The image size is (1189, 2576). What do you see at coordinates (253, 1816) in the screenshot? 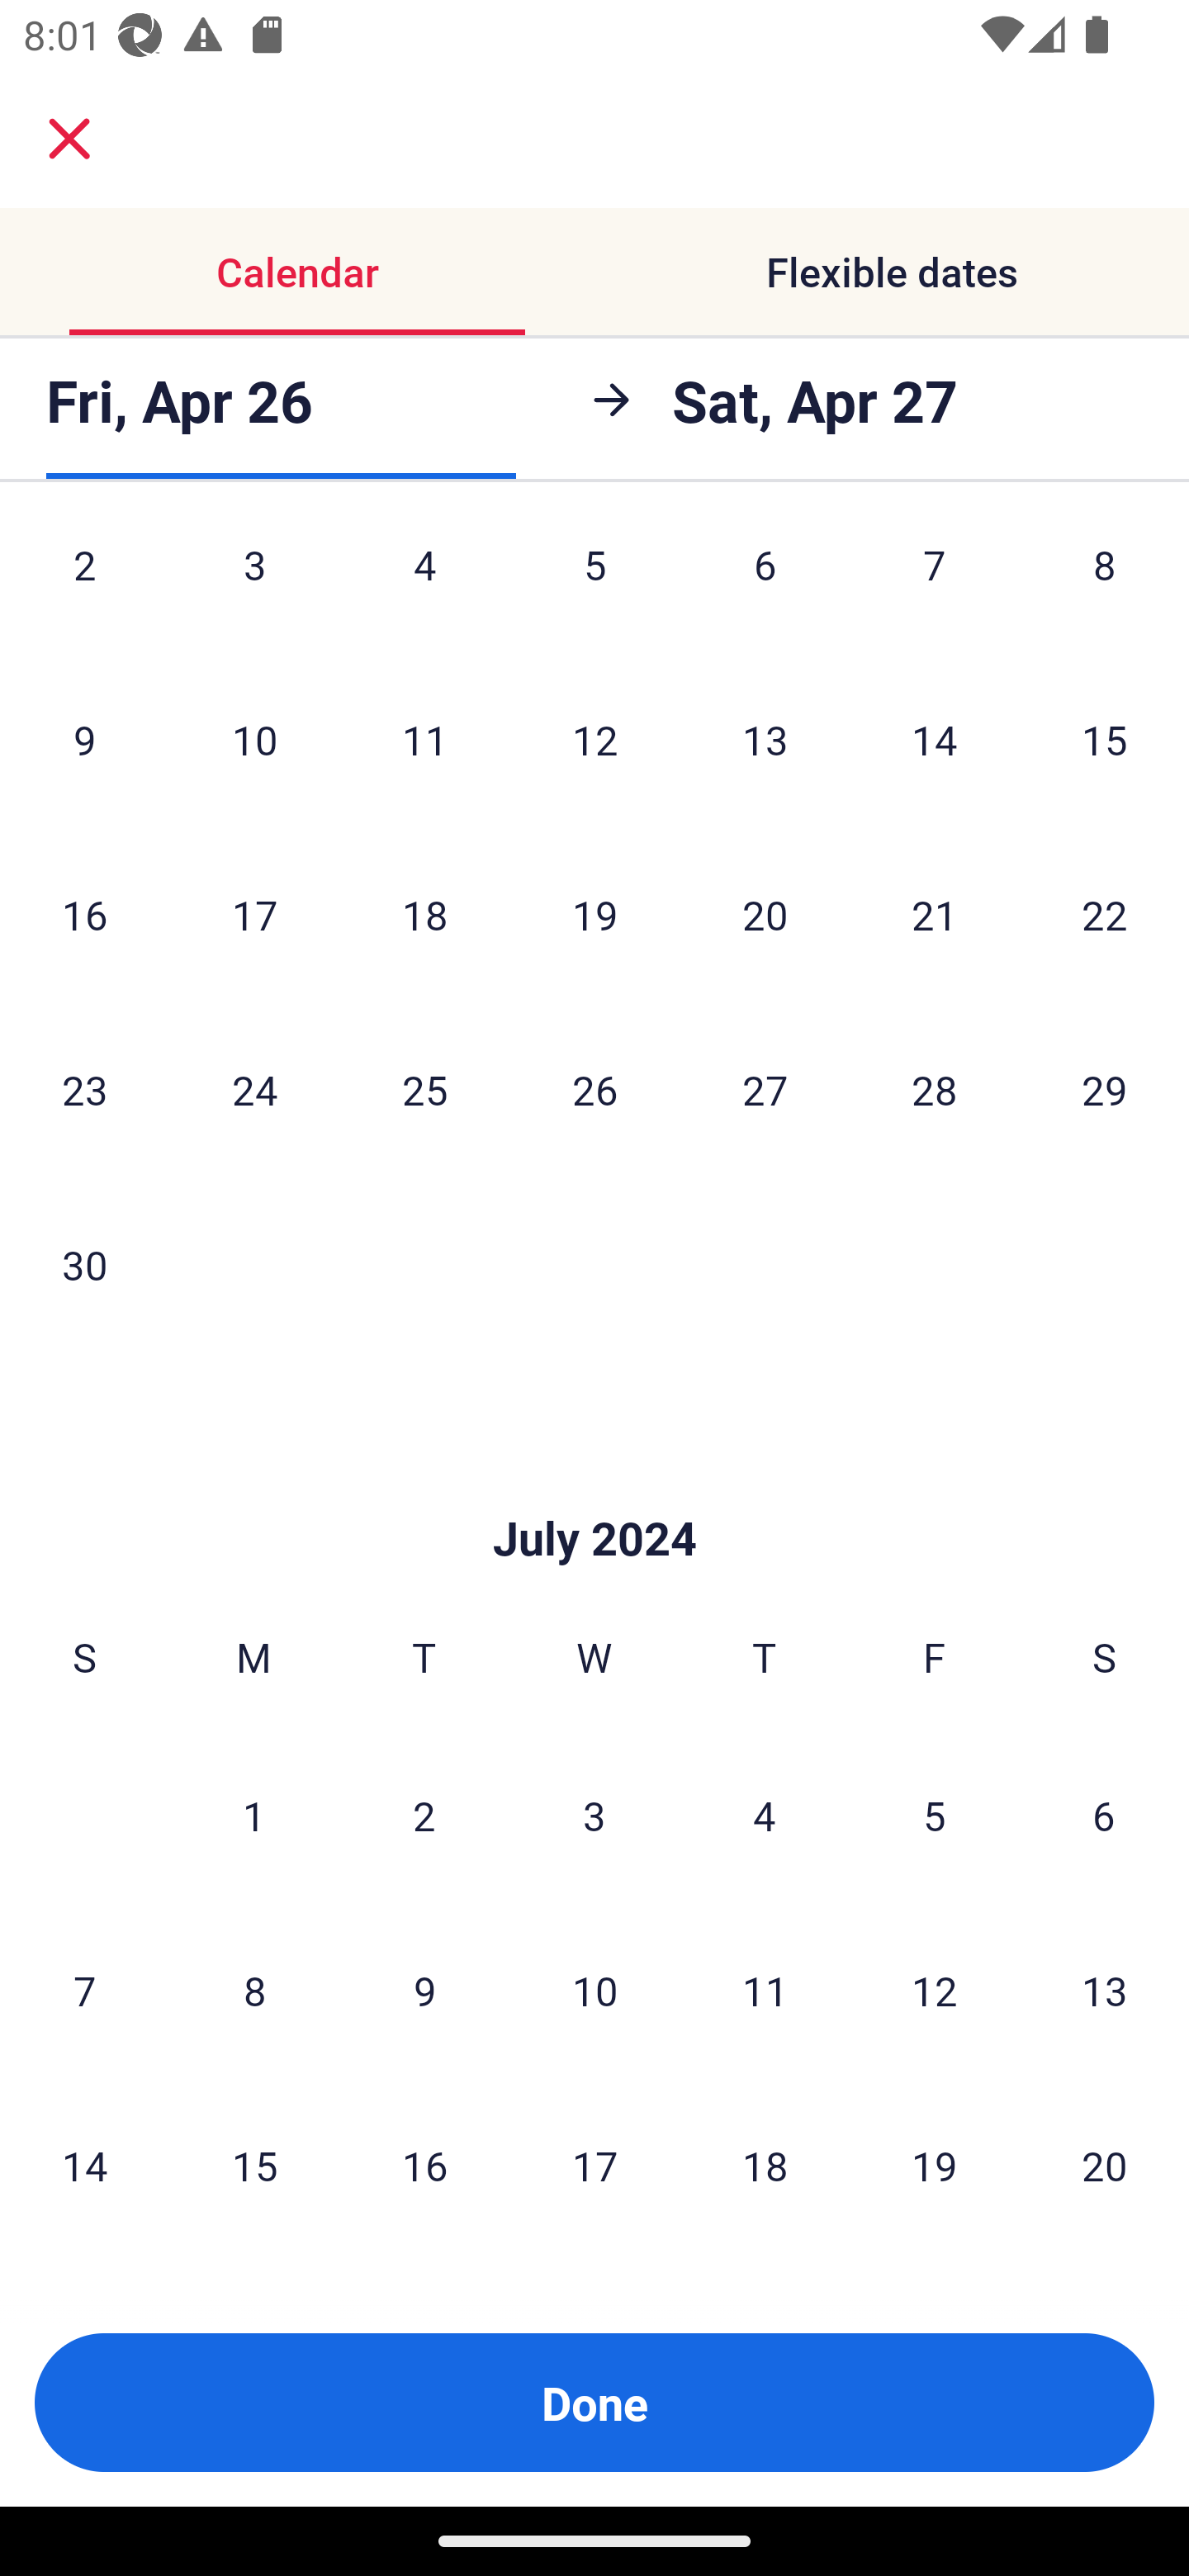
I see `1 Monday, July 1, 2024` at bounding box center [253, 1816].